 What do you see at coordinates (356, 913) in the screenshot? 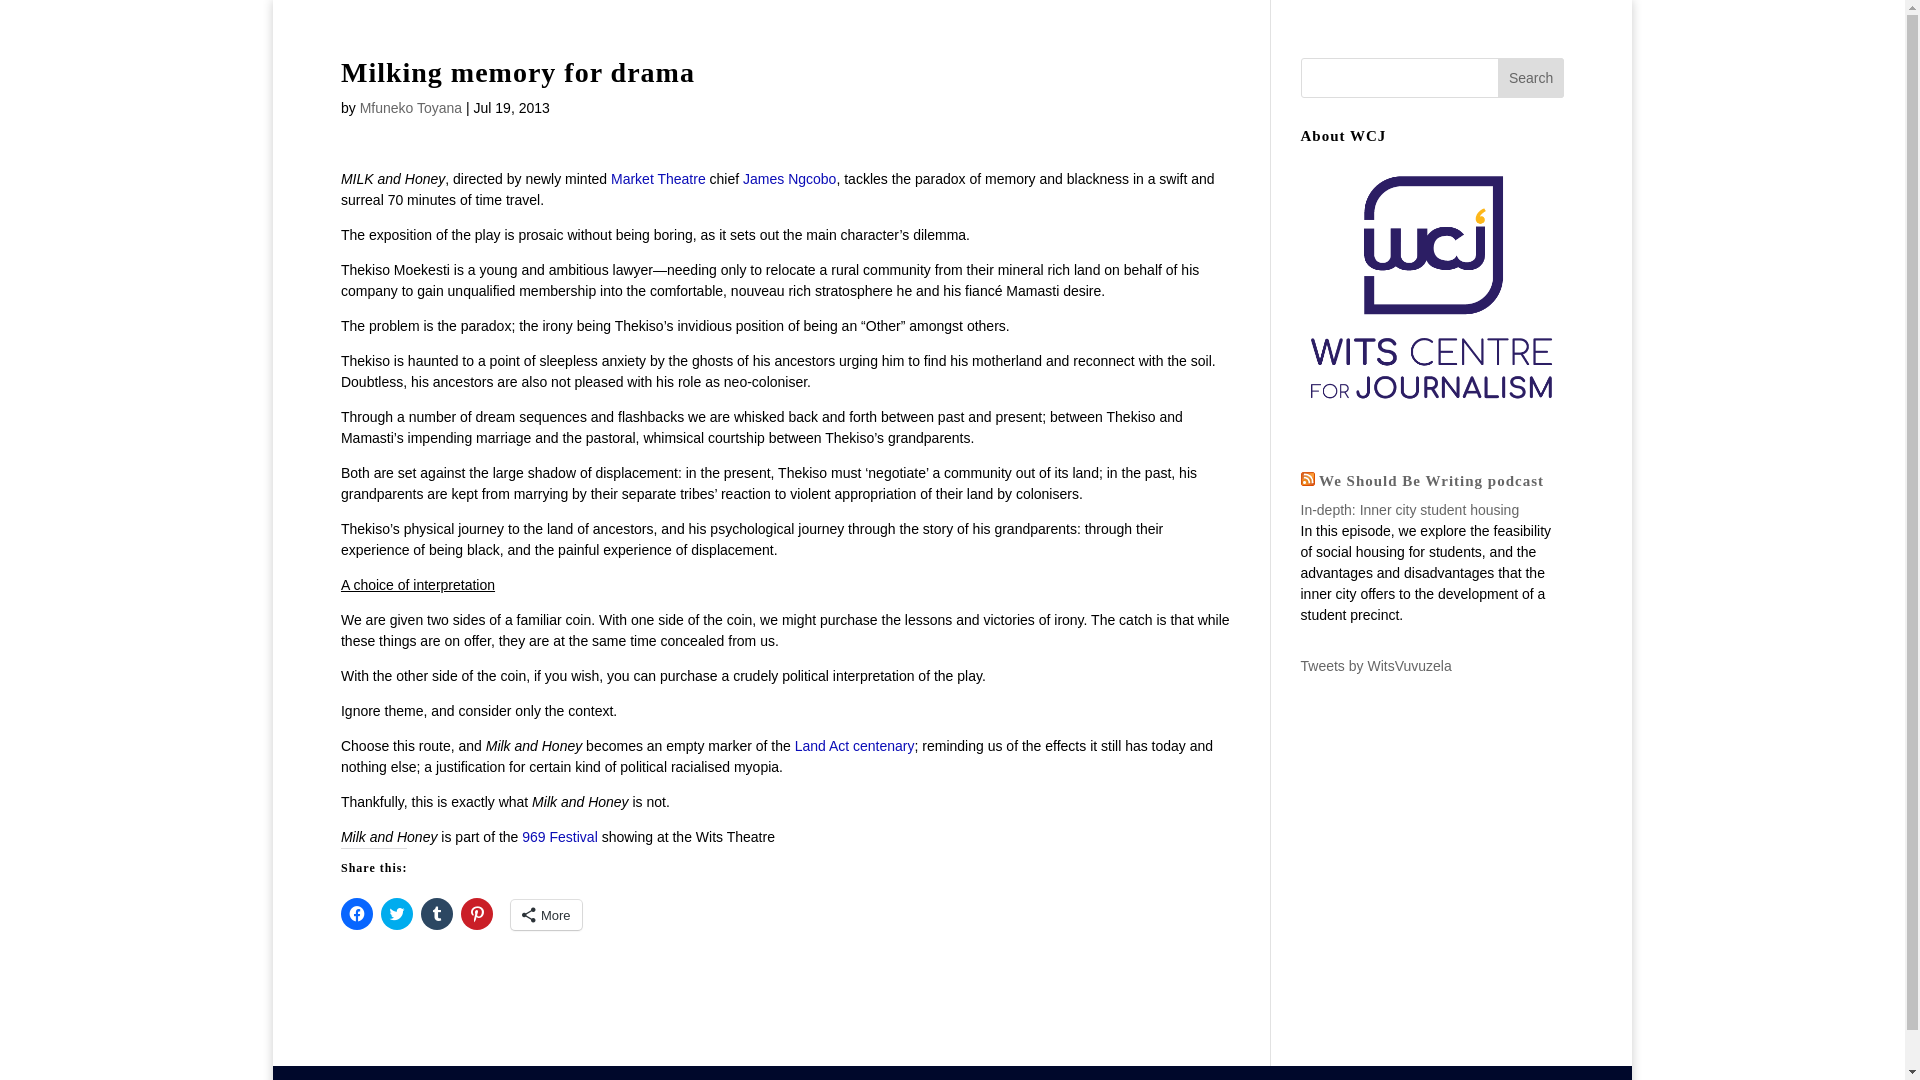
I see `Click to share on Facebook` at bounding box center [356, 913].